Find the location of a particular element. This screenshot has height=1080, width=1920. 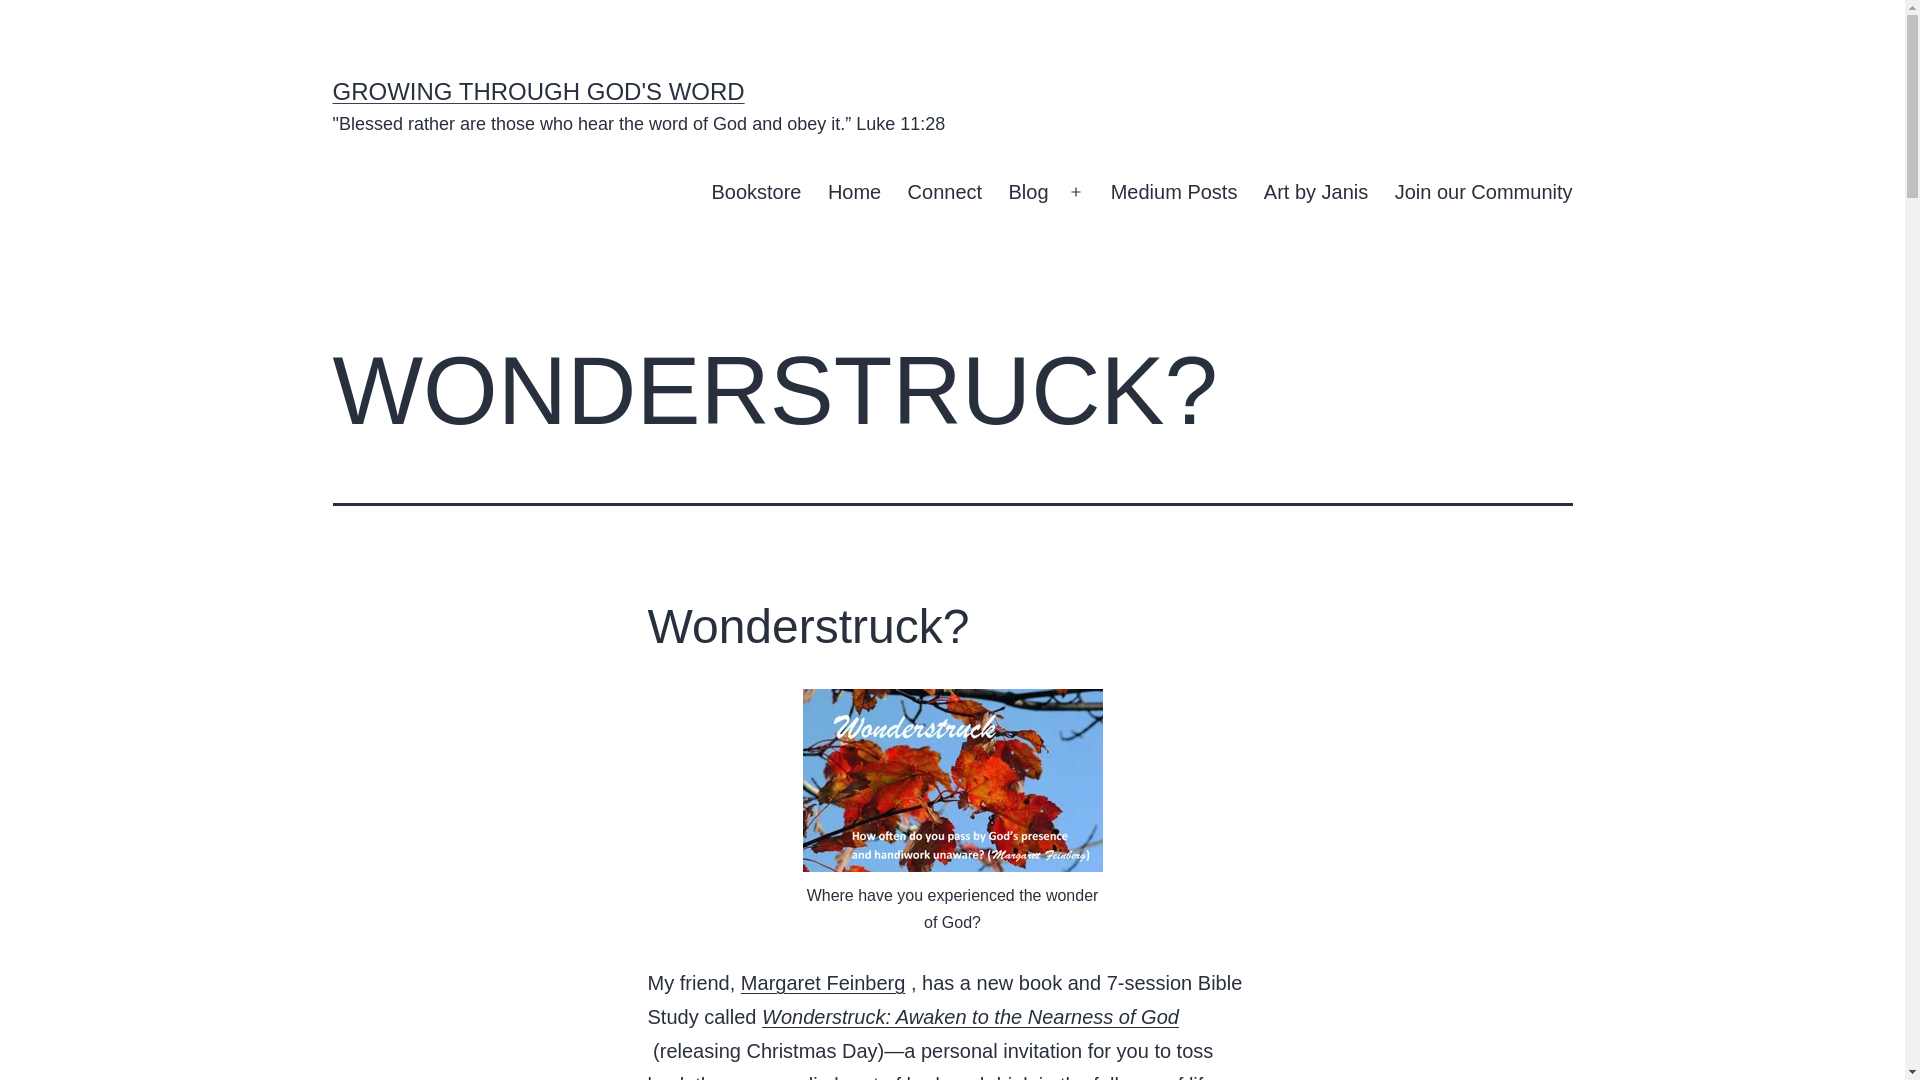

Join our Community is located at coordinates (1482, 192).